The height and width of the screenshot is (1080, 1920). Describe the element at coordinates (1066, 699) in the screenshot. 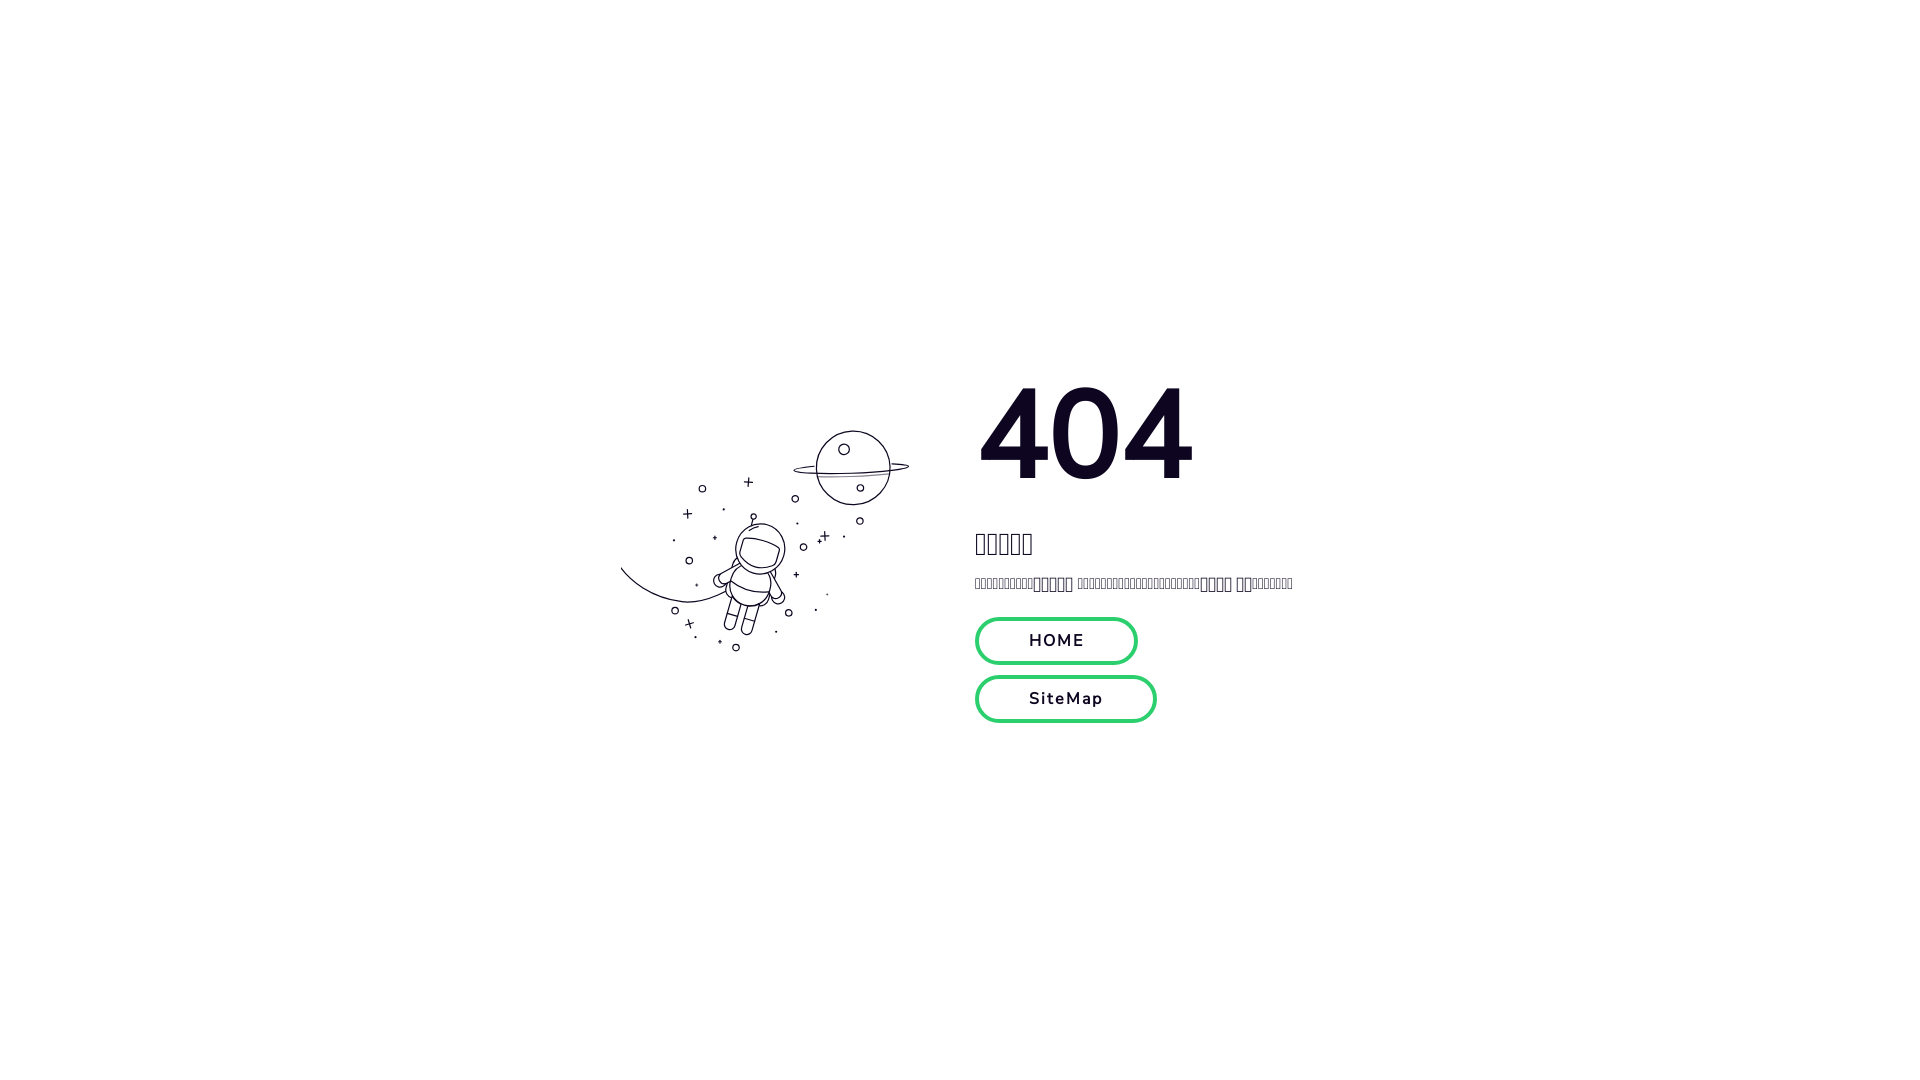

I see `SiteMap` at that location.